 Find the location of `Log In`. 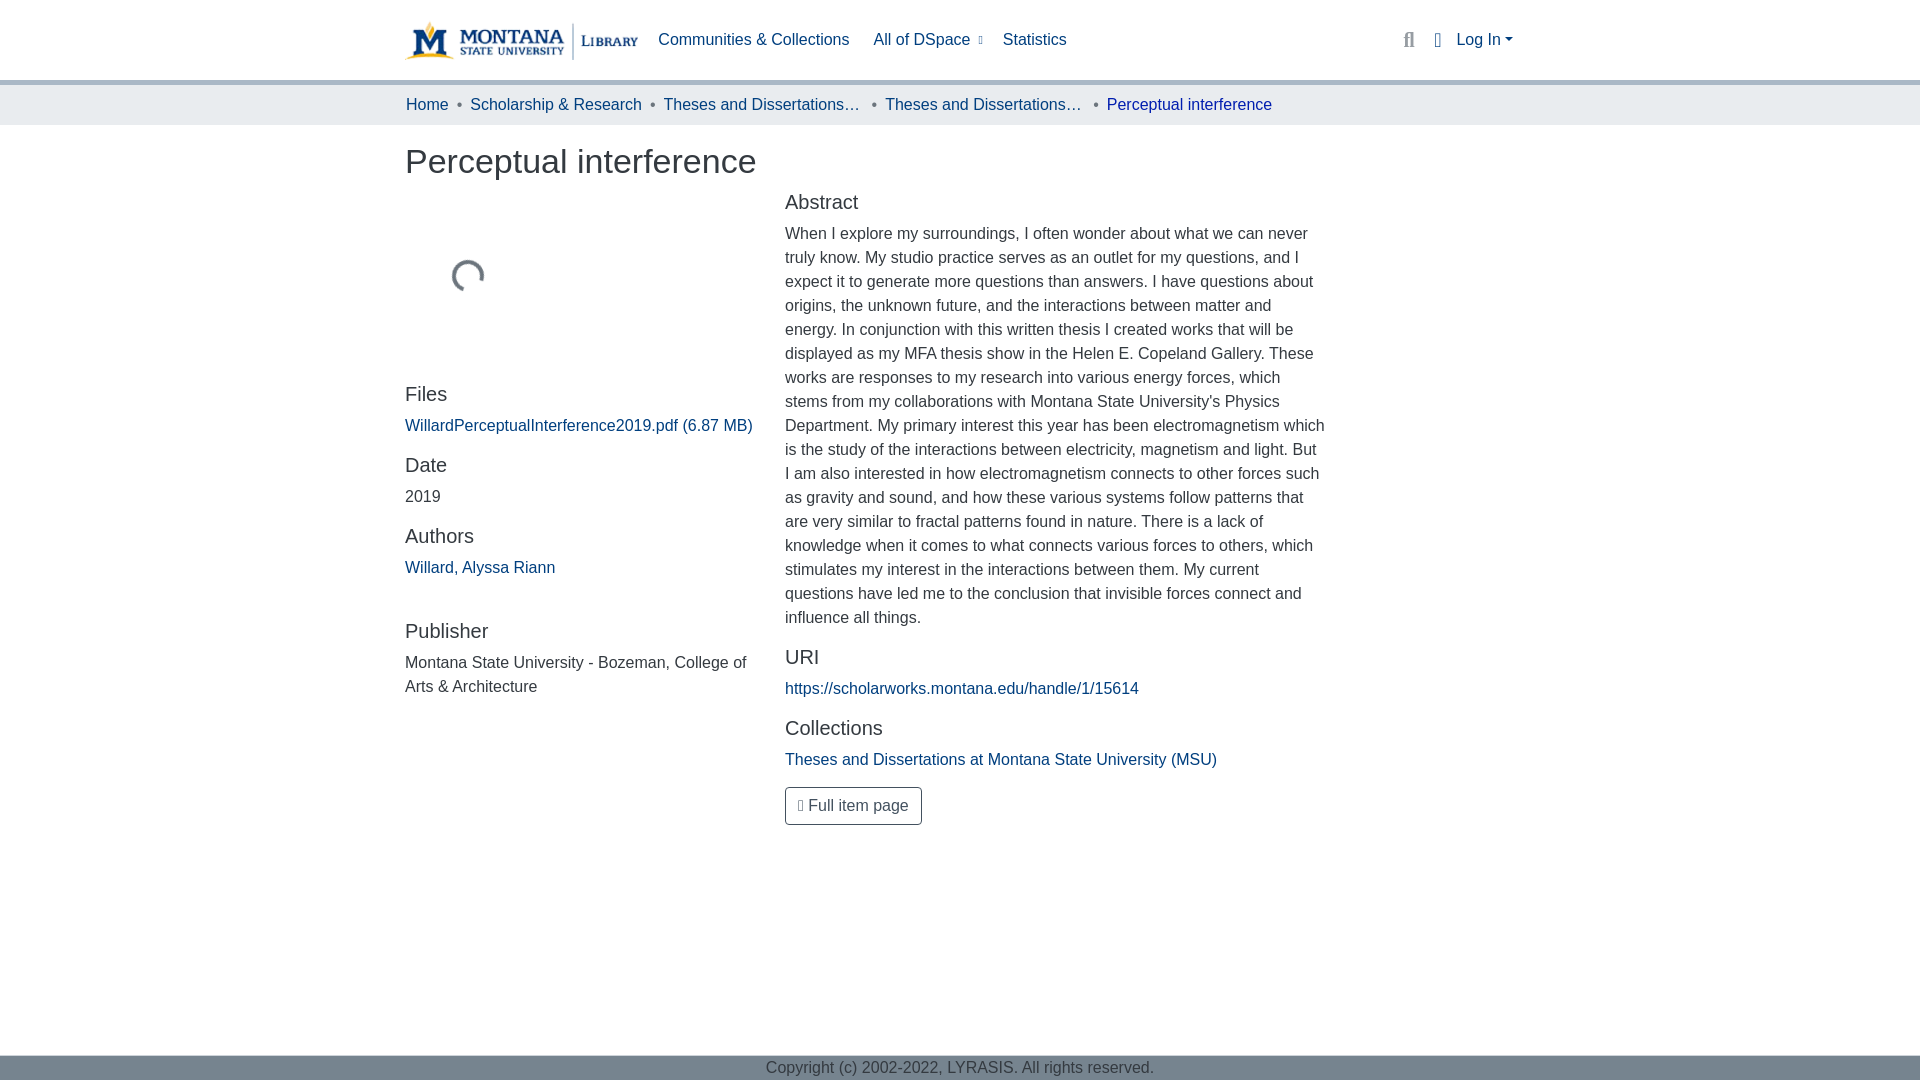

Log In is located at coordinates (1484, 39).